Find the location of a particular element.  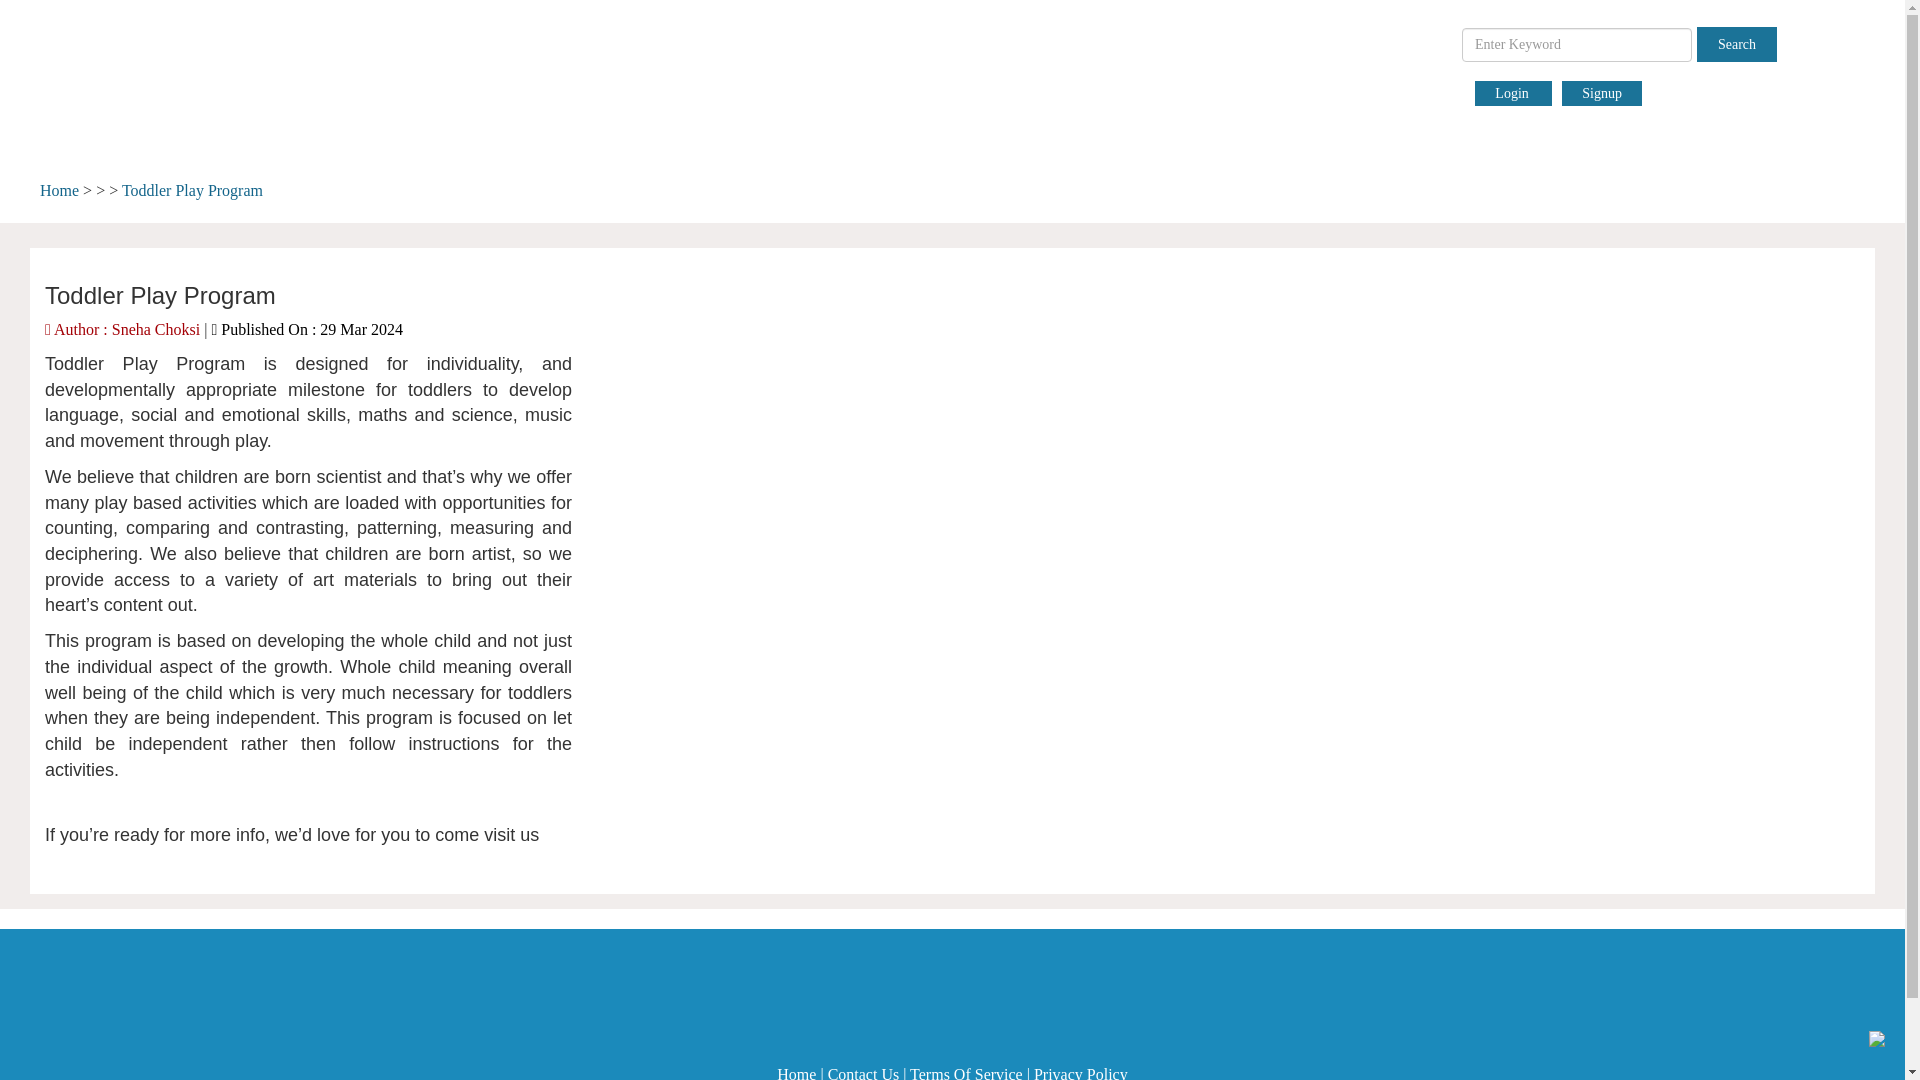

Toddler Play Program is located at coordinates (192, 190).